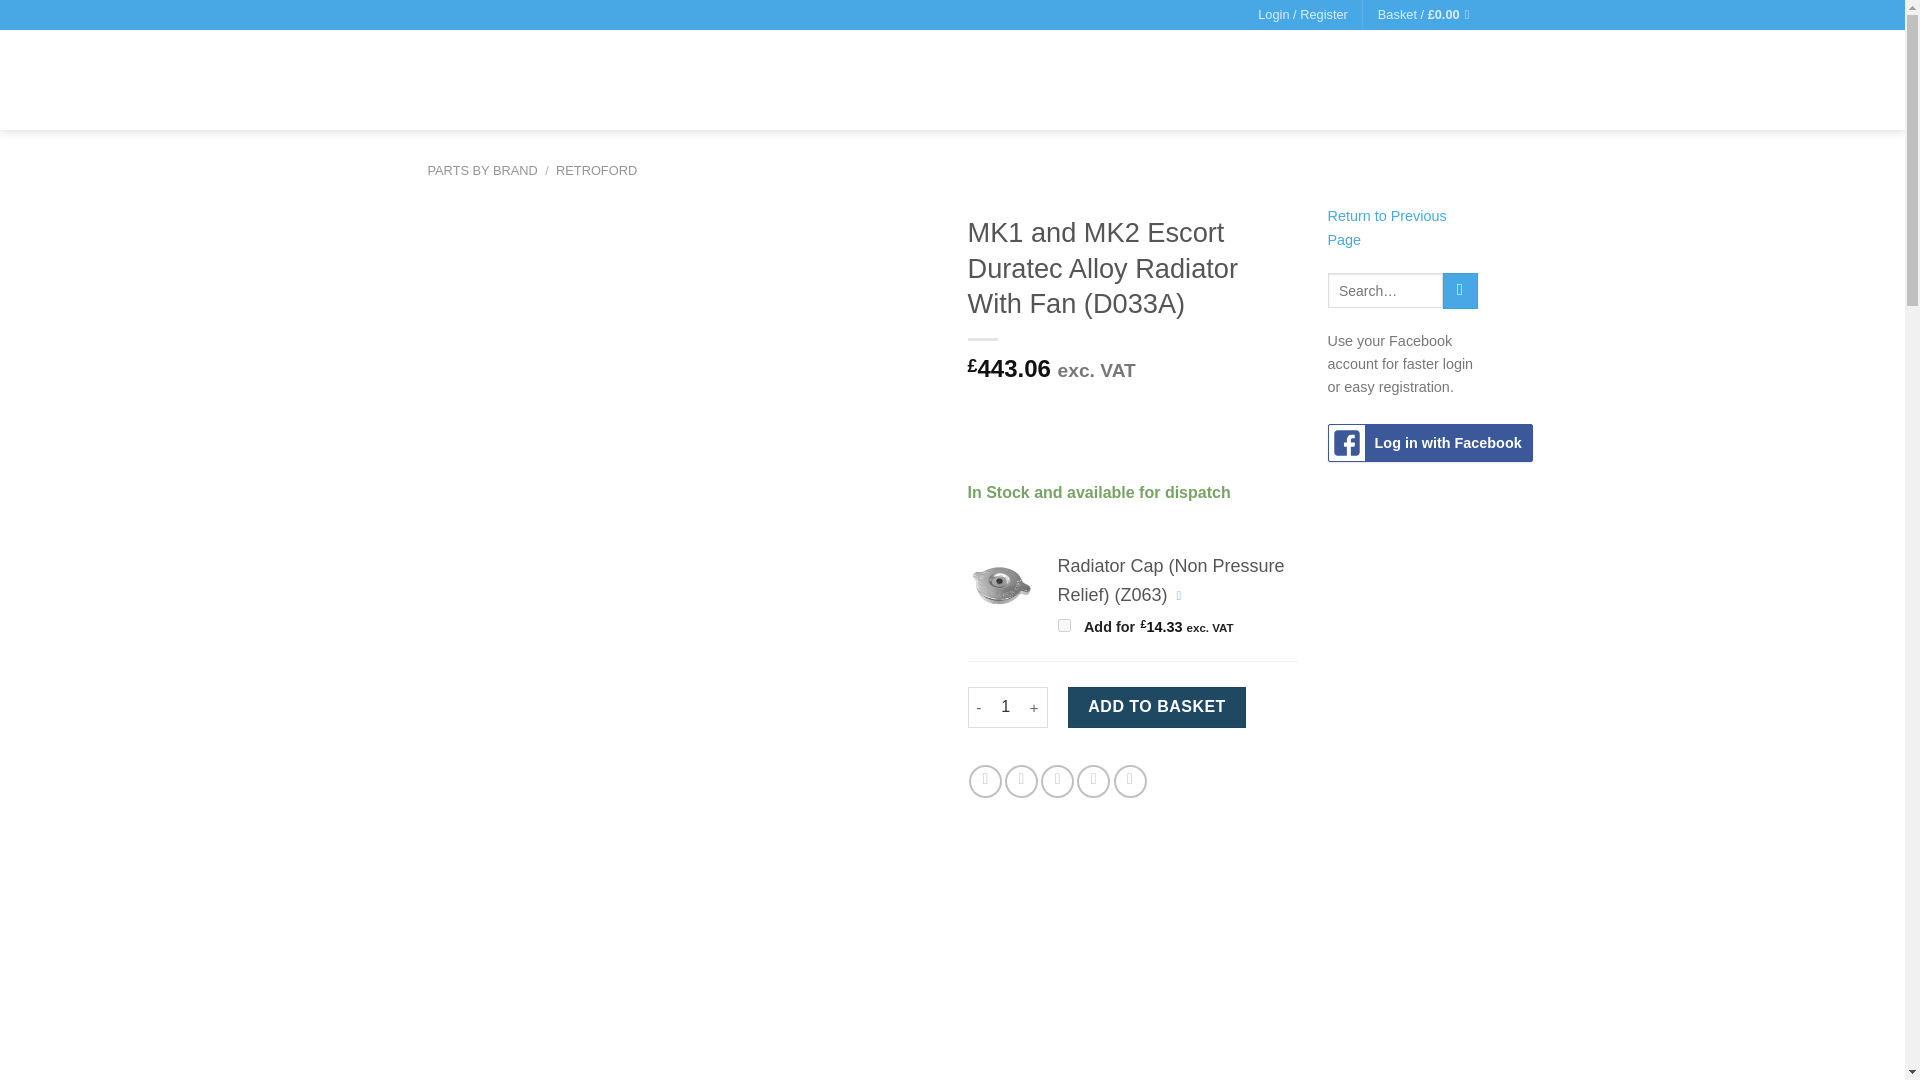  What do you see at coordinates (1056, 781) in the screenshot?
I see `Email to a Friend` at bounding box center [1056, 781].